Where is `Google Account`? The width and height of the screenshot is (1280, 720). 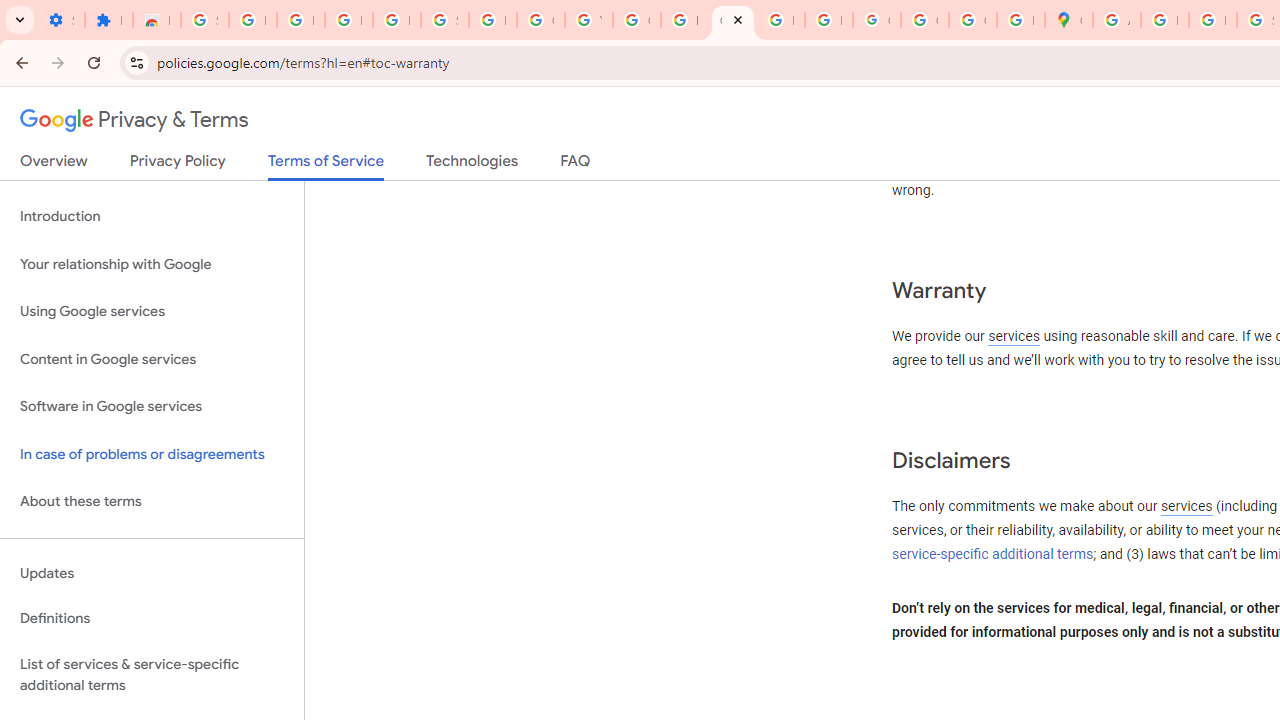 Google Account is located at coordinates (540, 20).